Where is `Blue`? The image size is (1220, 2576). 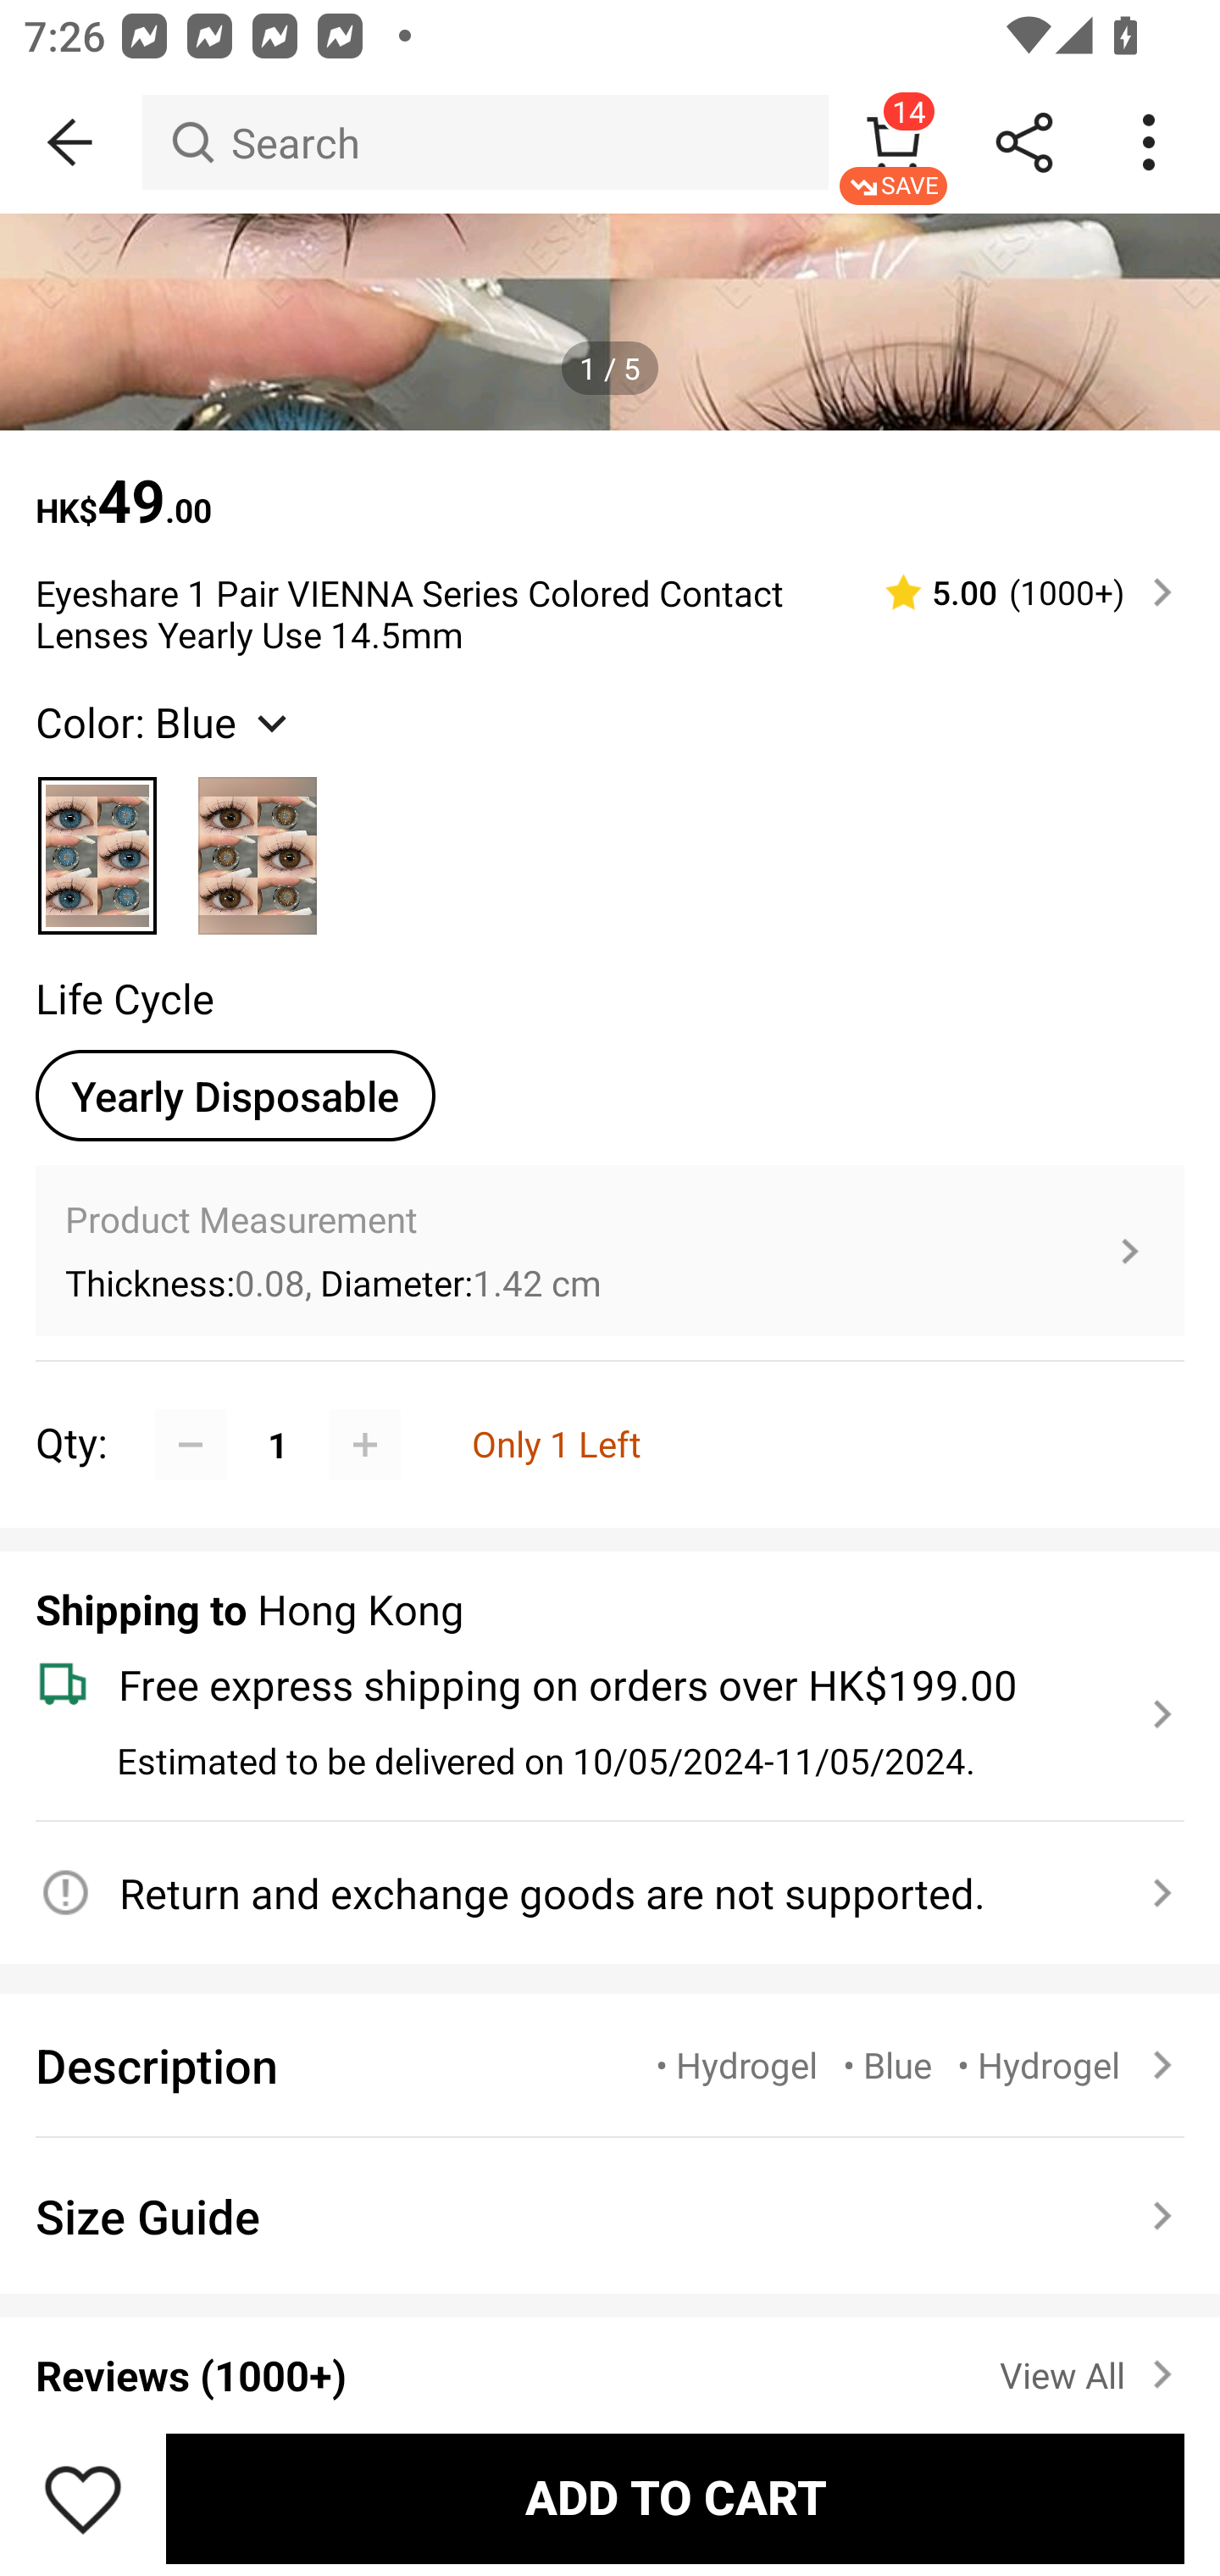
Blue is located at coordinates (98, 842).